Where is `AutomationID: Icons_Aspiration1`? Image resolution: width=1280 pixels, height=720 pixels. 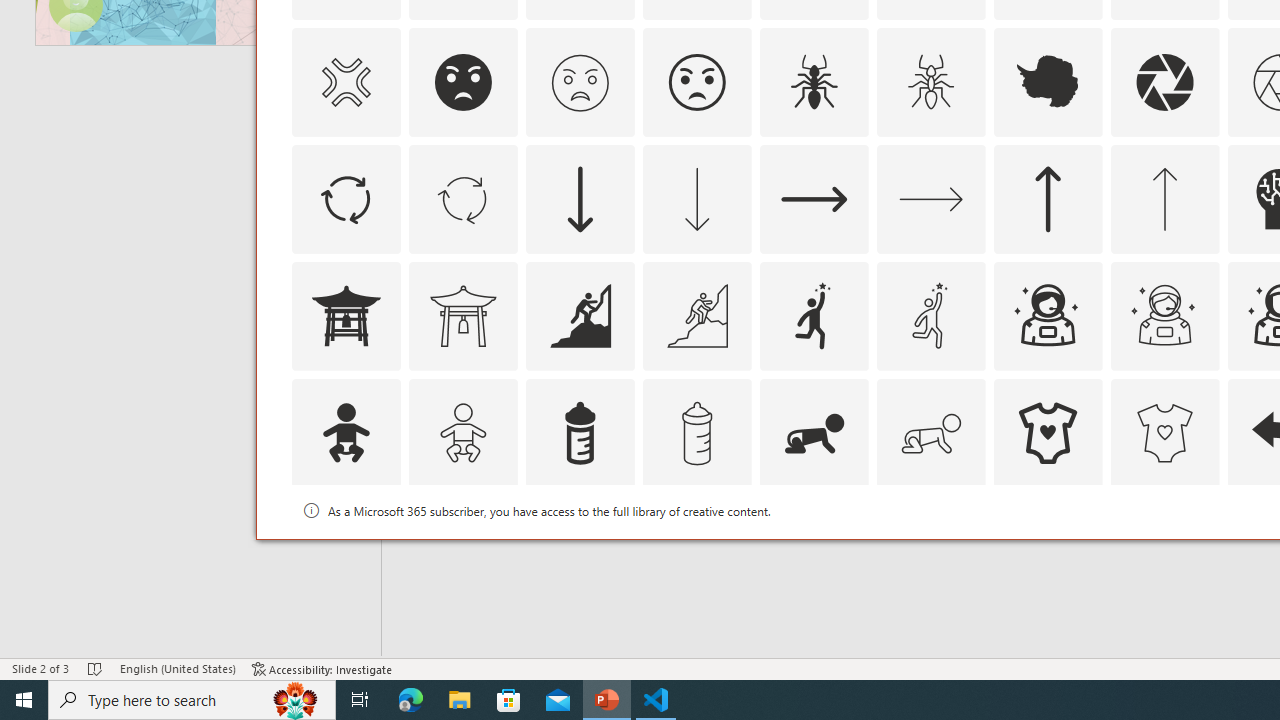
AutomationID: Icons_Aspiration1 is located at coordinates (814, 316).